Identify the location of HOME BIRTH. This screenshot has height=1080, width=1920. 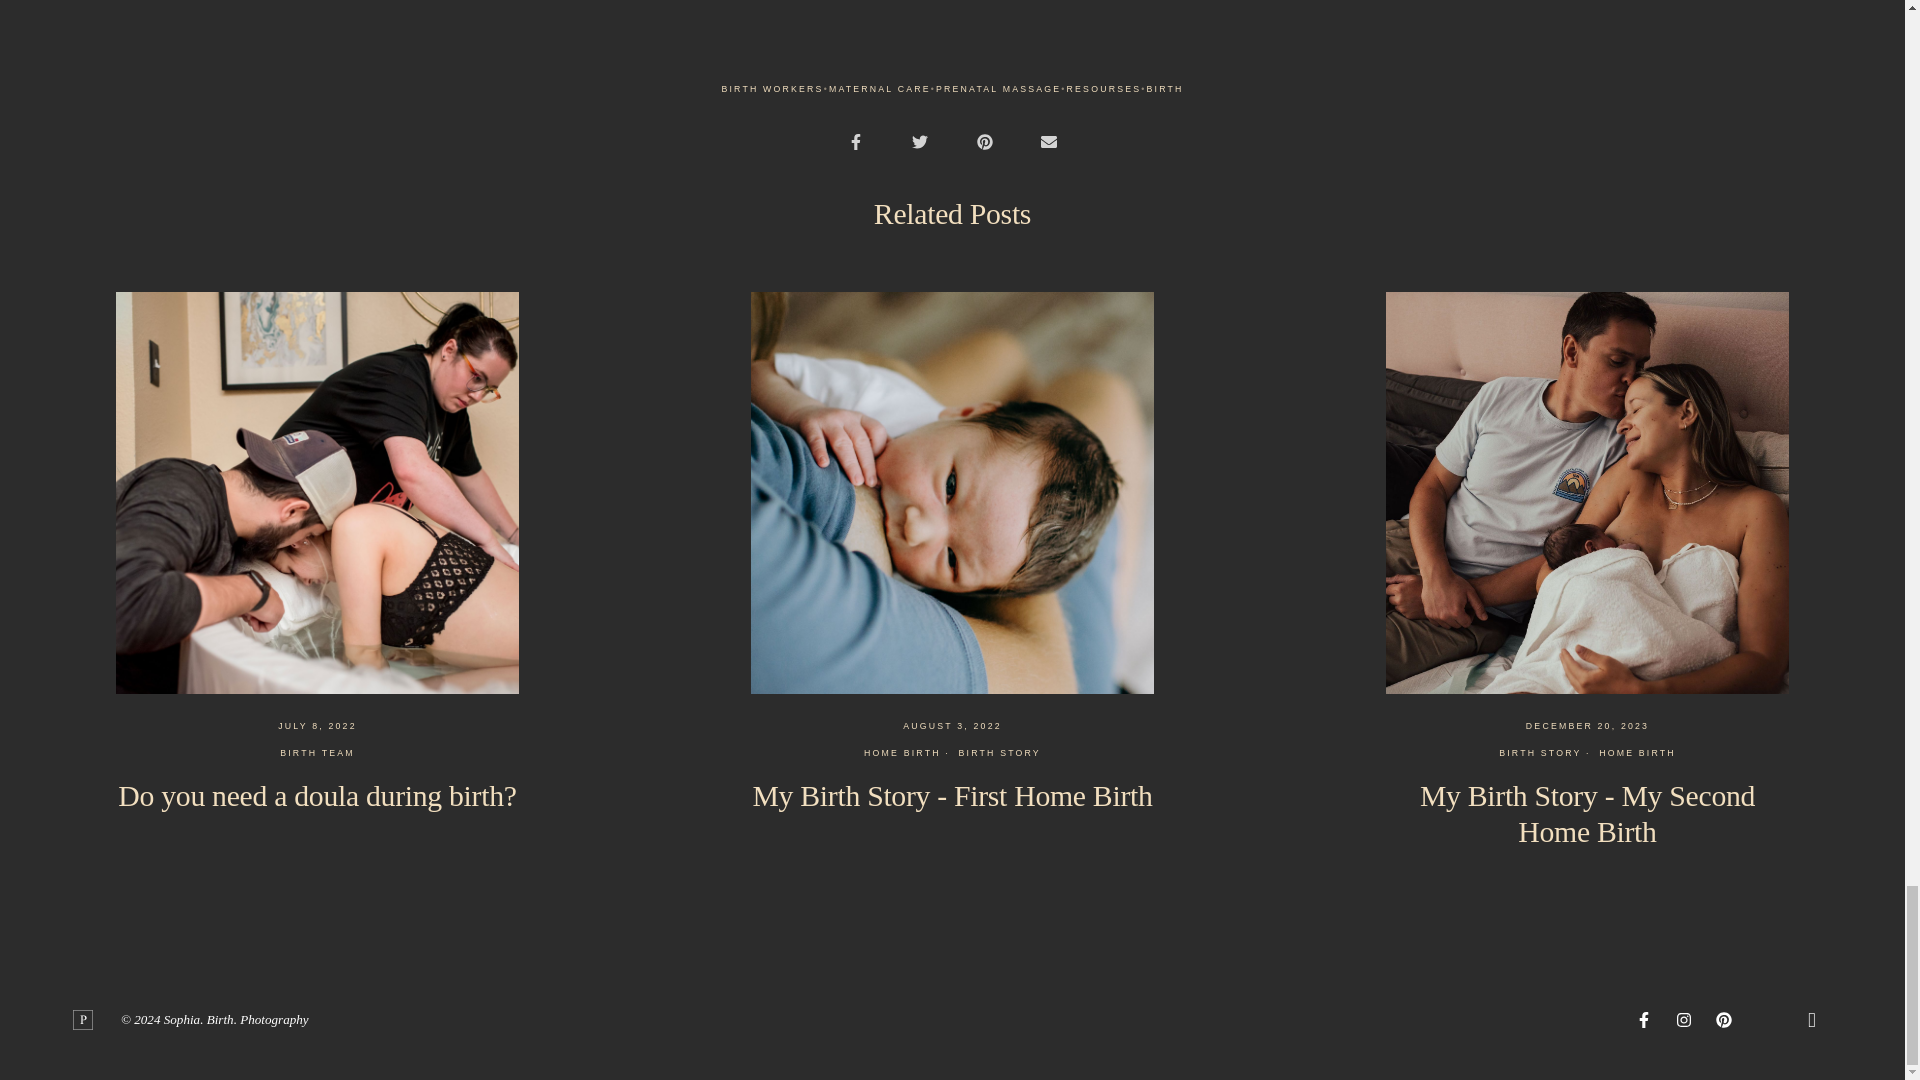
(1638, 754).